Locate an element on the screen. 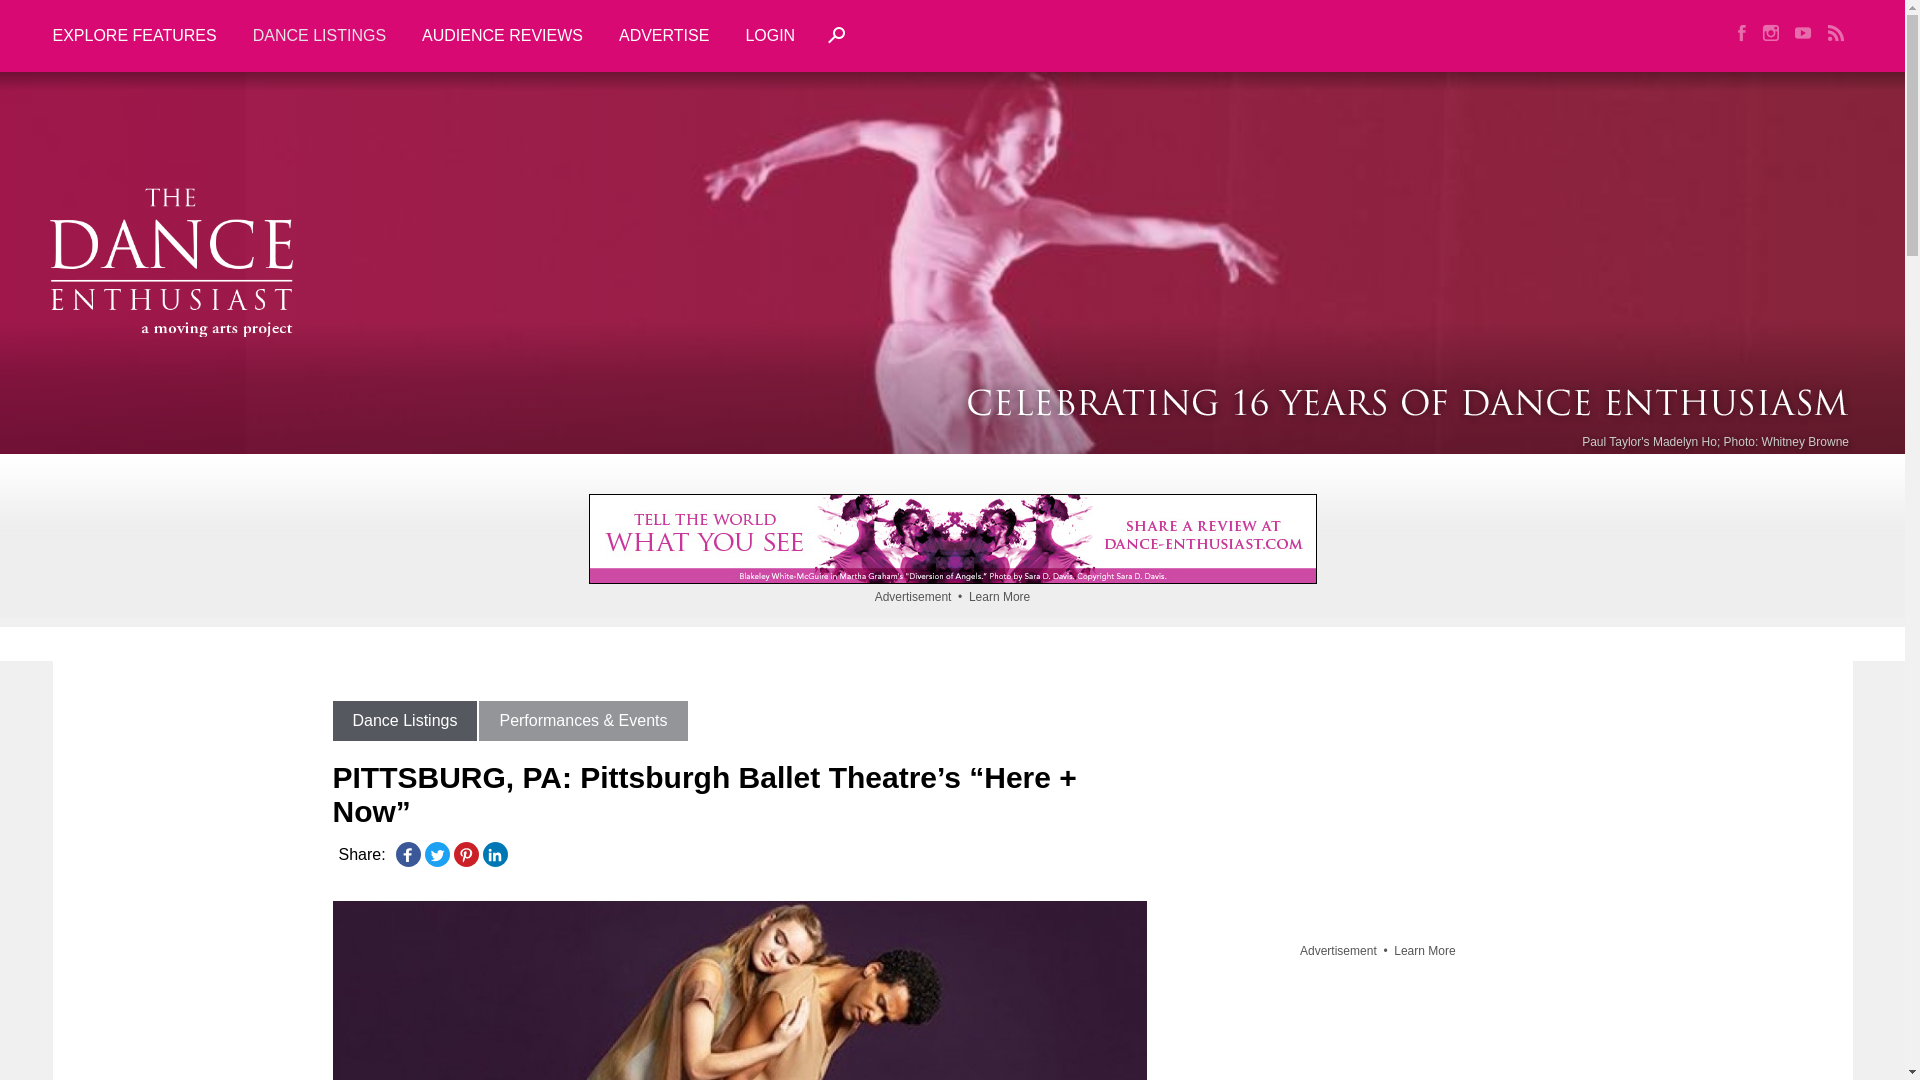 This screenshot has width=1920, height=1080. AUDIENCE REVIEWS is located at coordinates (502, 36).